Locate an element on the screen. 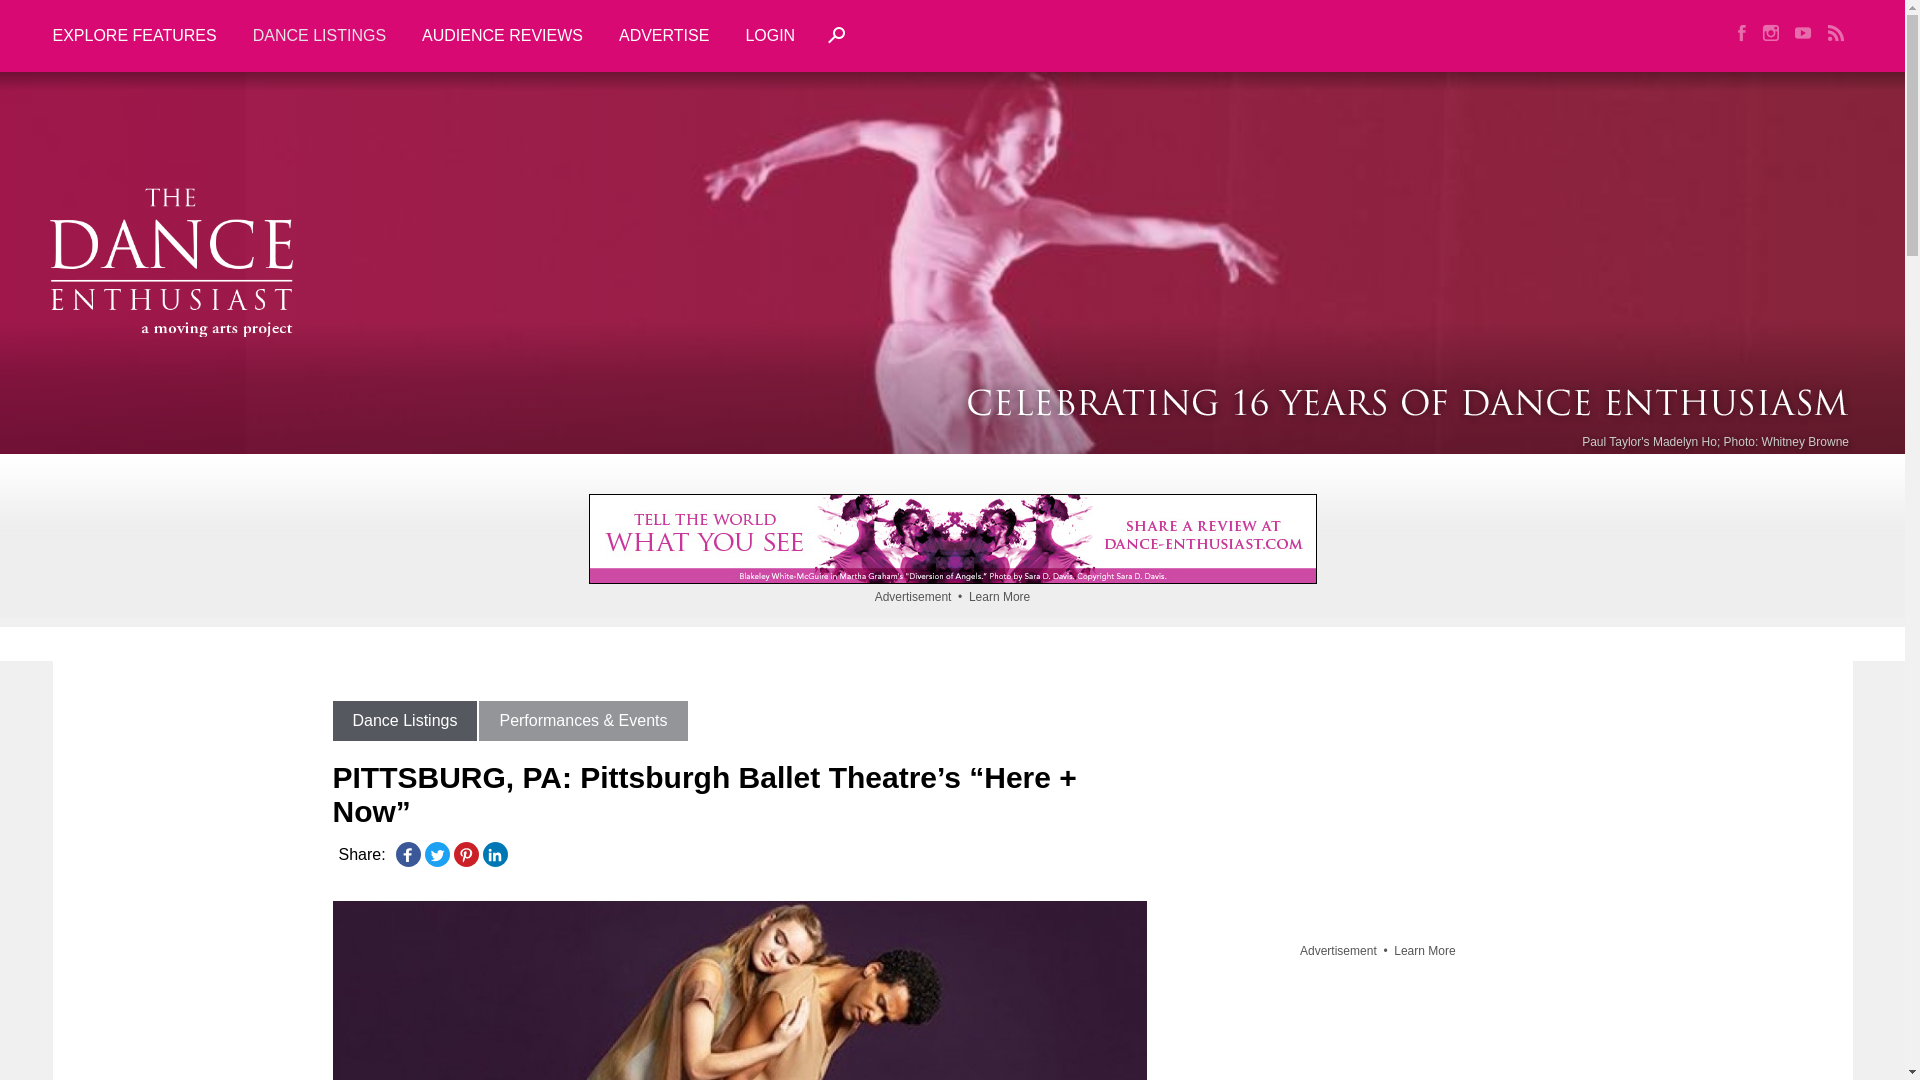 This screenshot has width=1920, height=1080. AUDIENCE REVIEWS is located at coordinates (502, 36).